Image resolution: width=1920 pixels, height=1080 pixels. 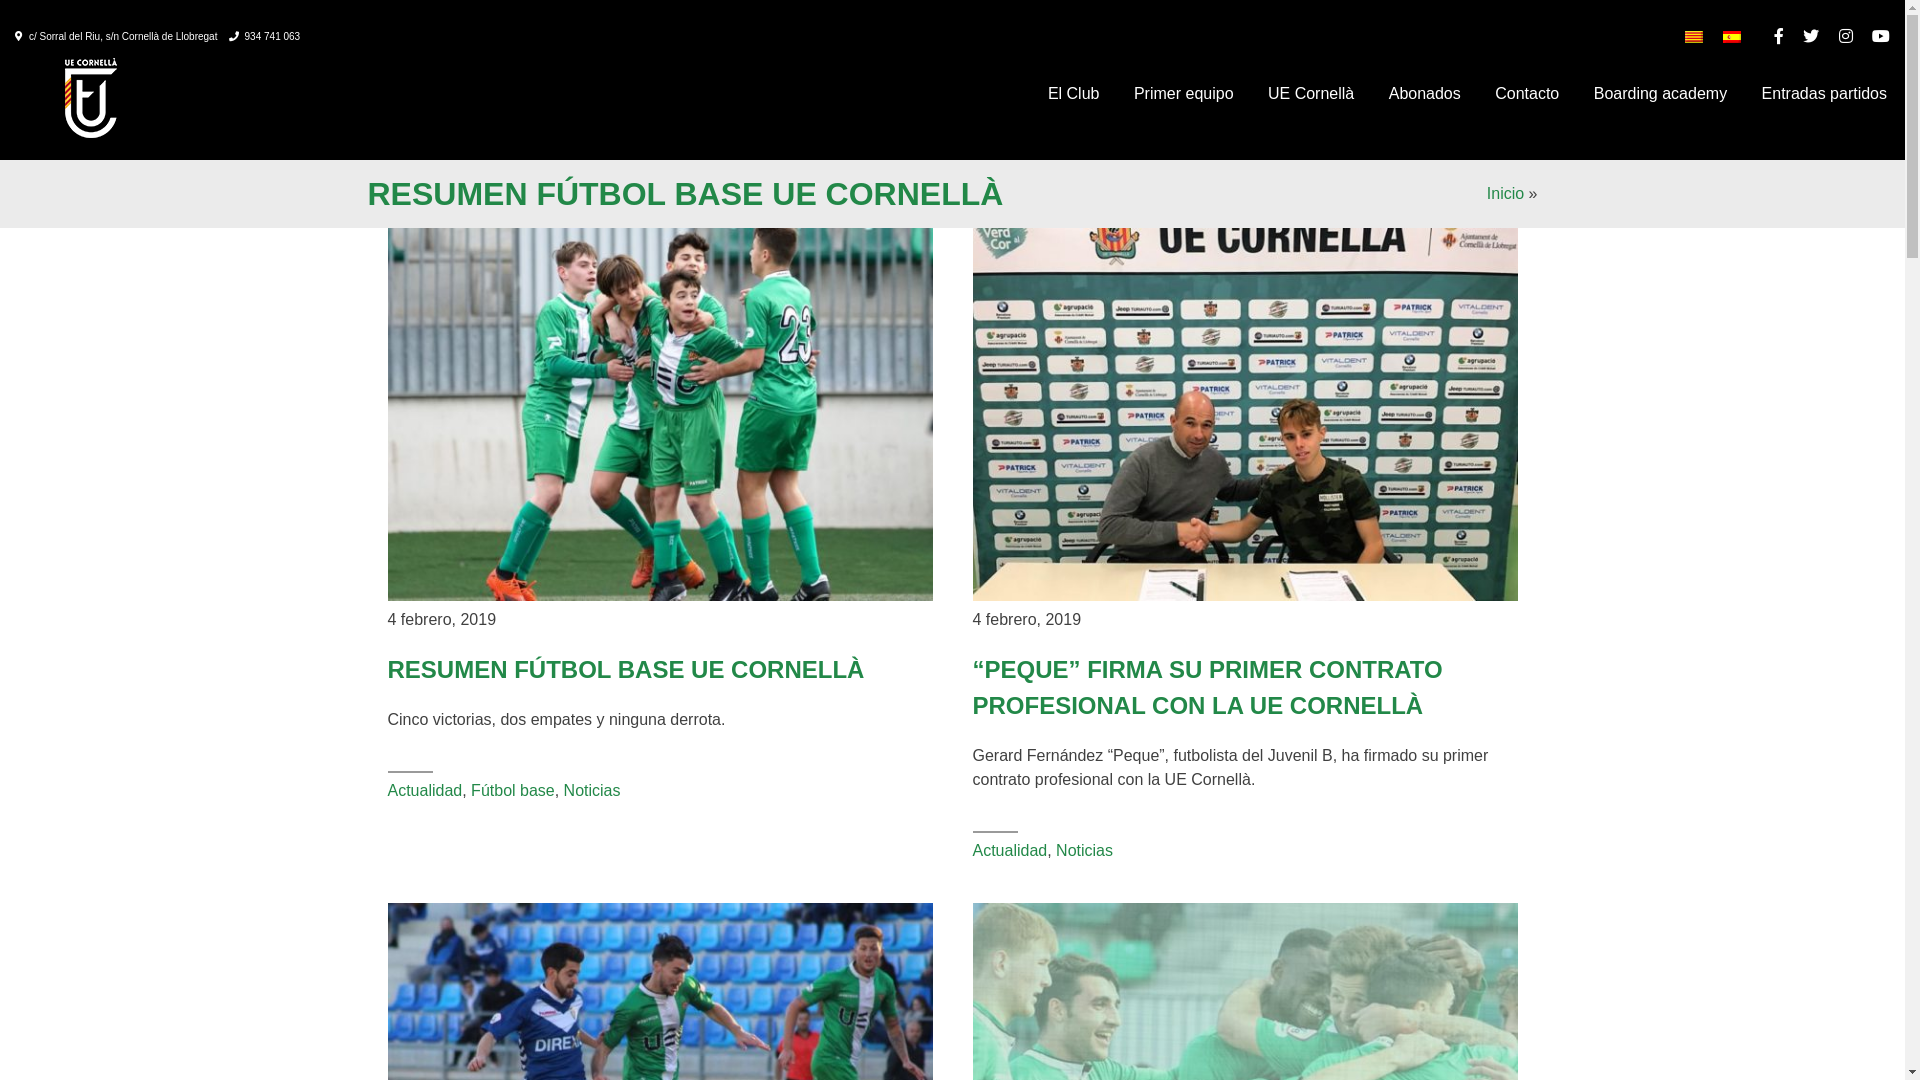 What do you see at coordinates (426, 790) in the screenshot?
I see `Actualidad` at bounding box center [426, 790].